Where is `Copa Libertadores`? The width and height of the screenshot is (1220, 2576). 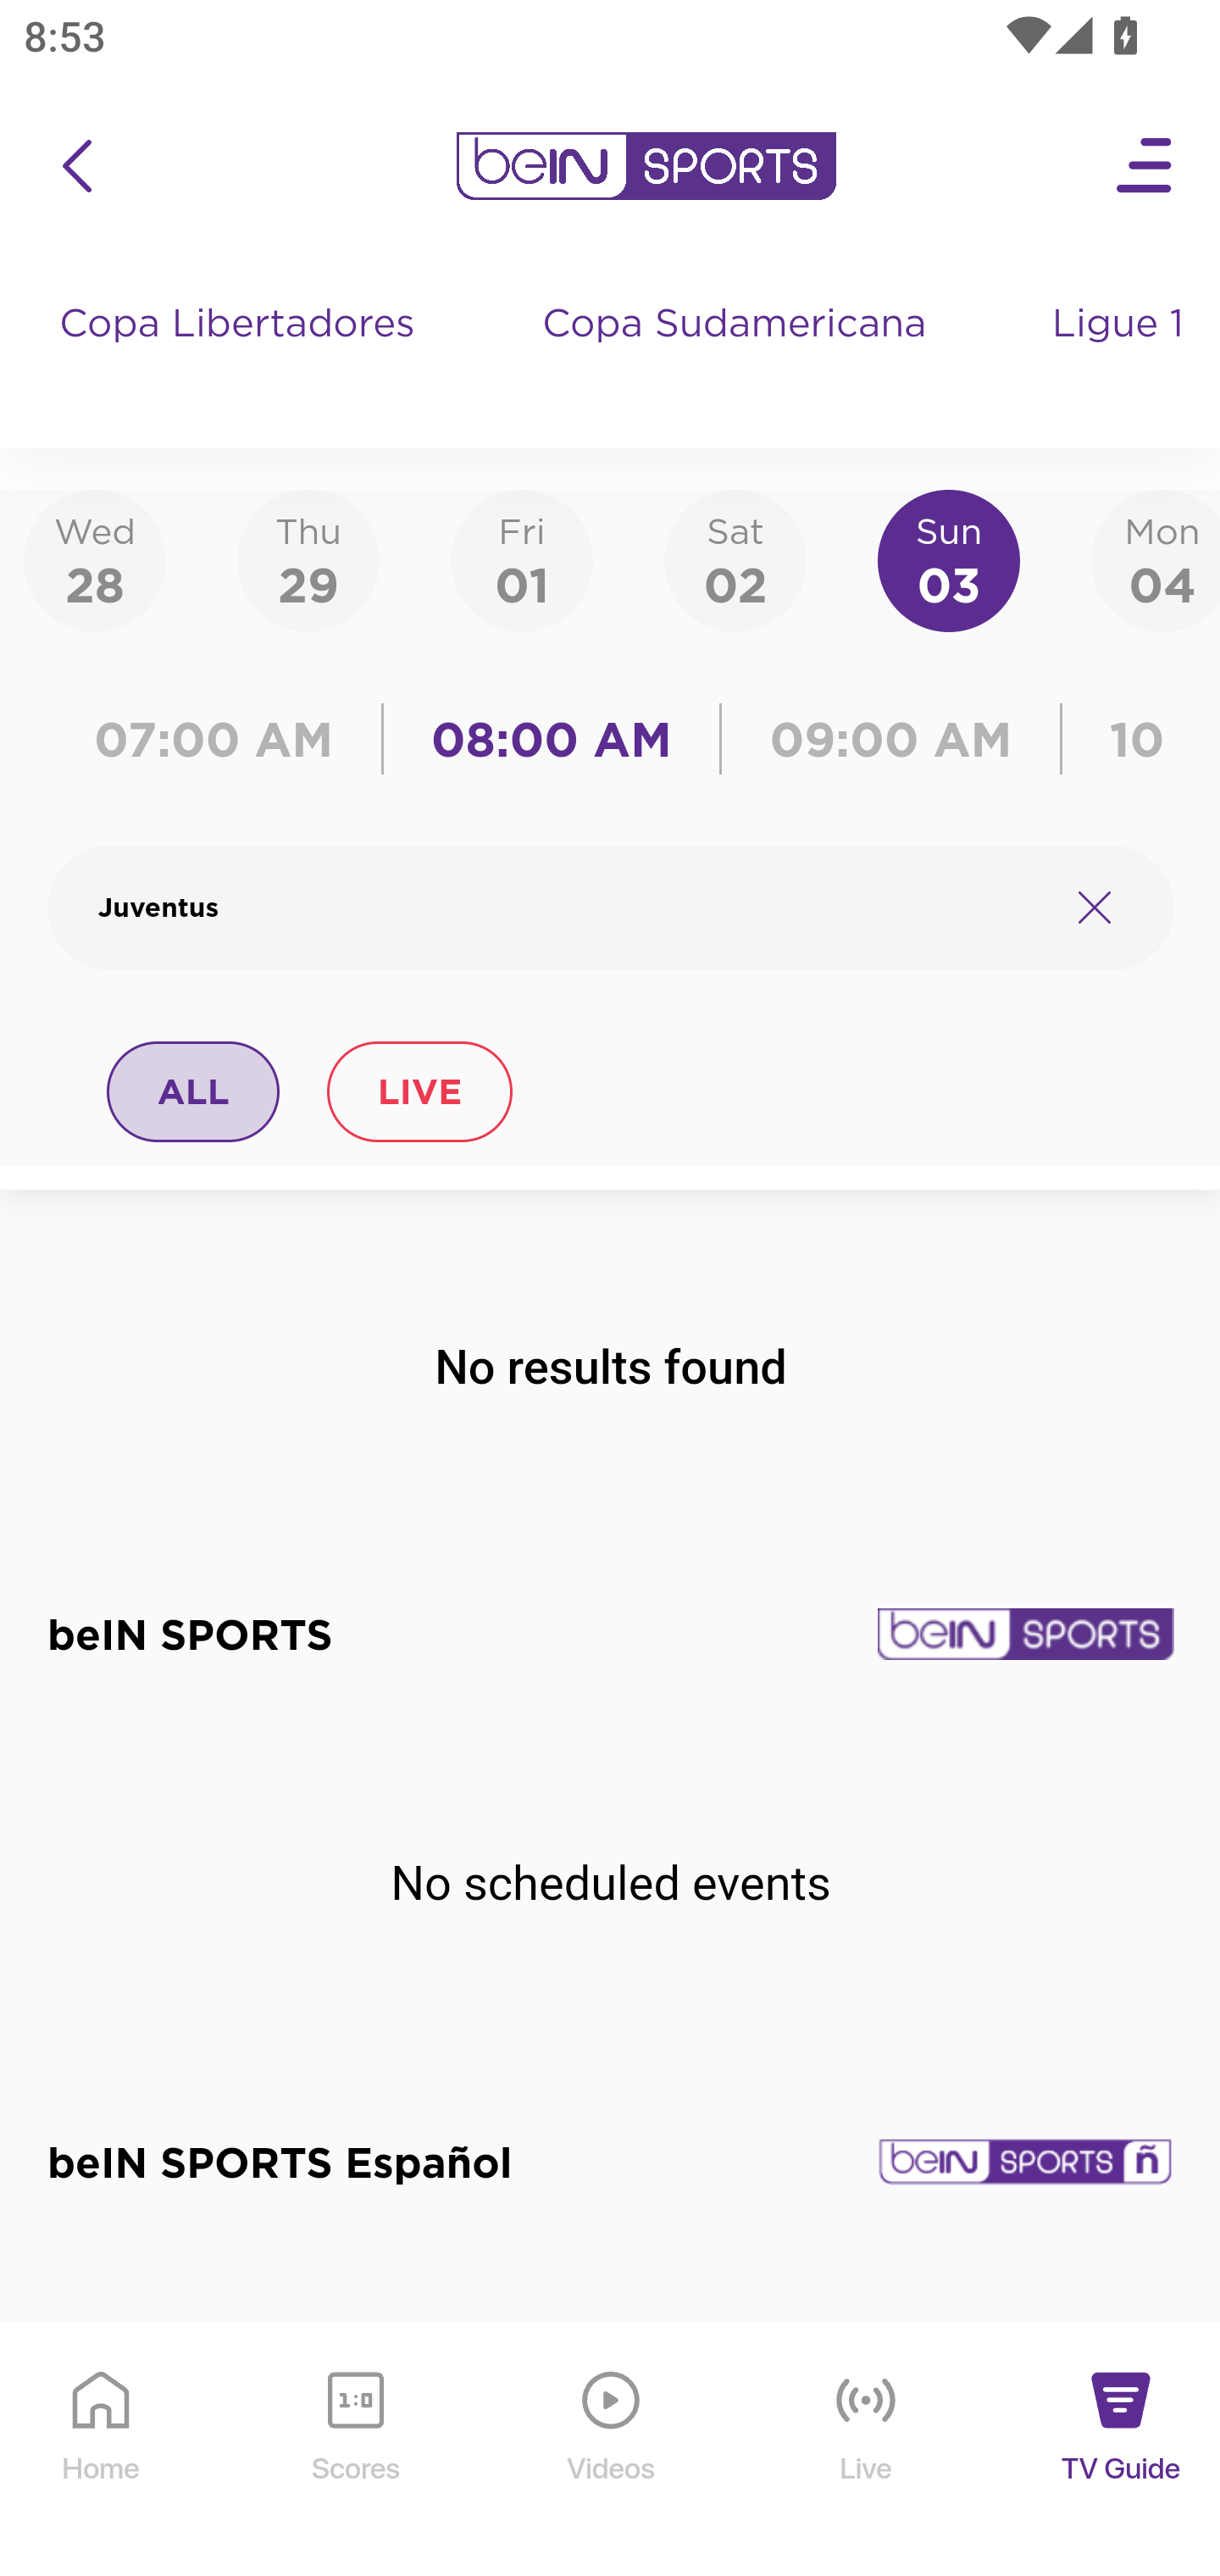
Copa Libertadores is located at coordinates (241, 356).